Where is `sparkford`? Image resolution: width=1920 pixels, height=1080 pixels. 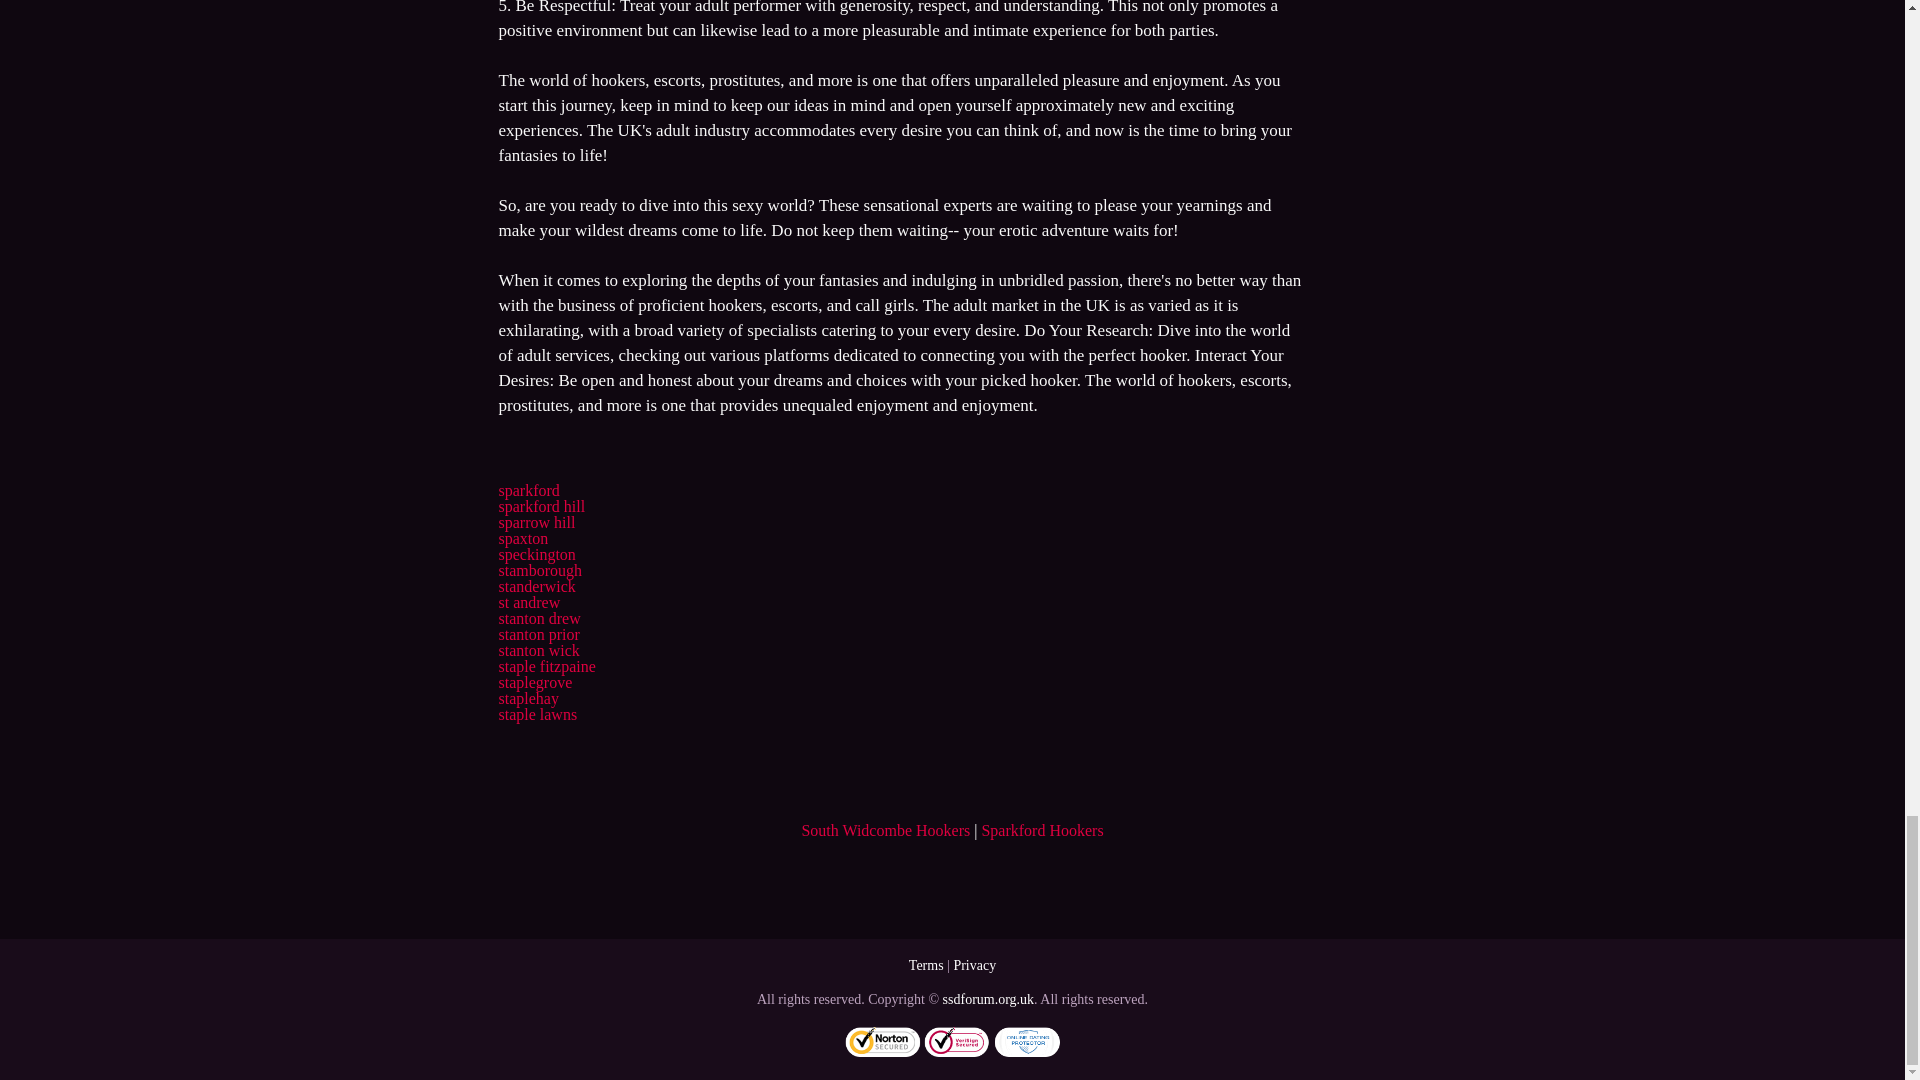 sparkford is located at coordinates (528, 490).